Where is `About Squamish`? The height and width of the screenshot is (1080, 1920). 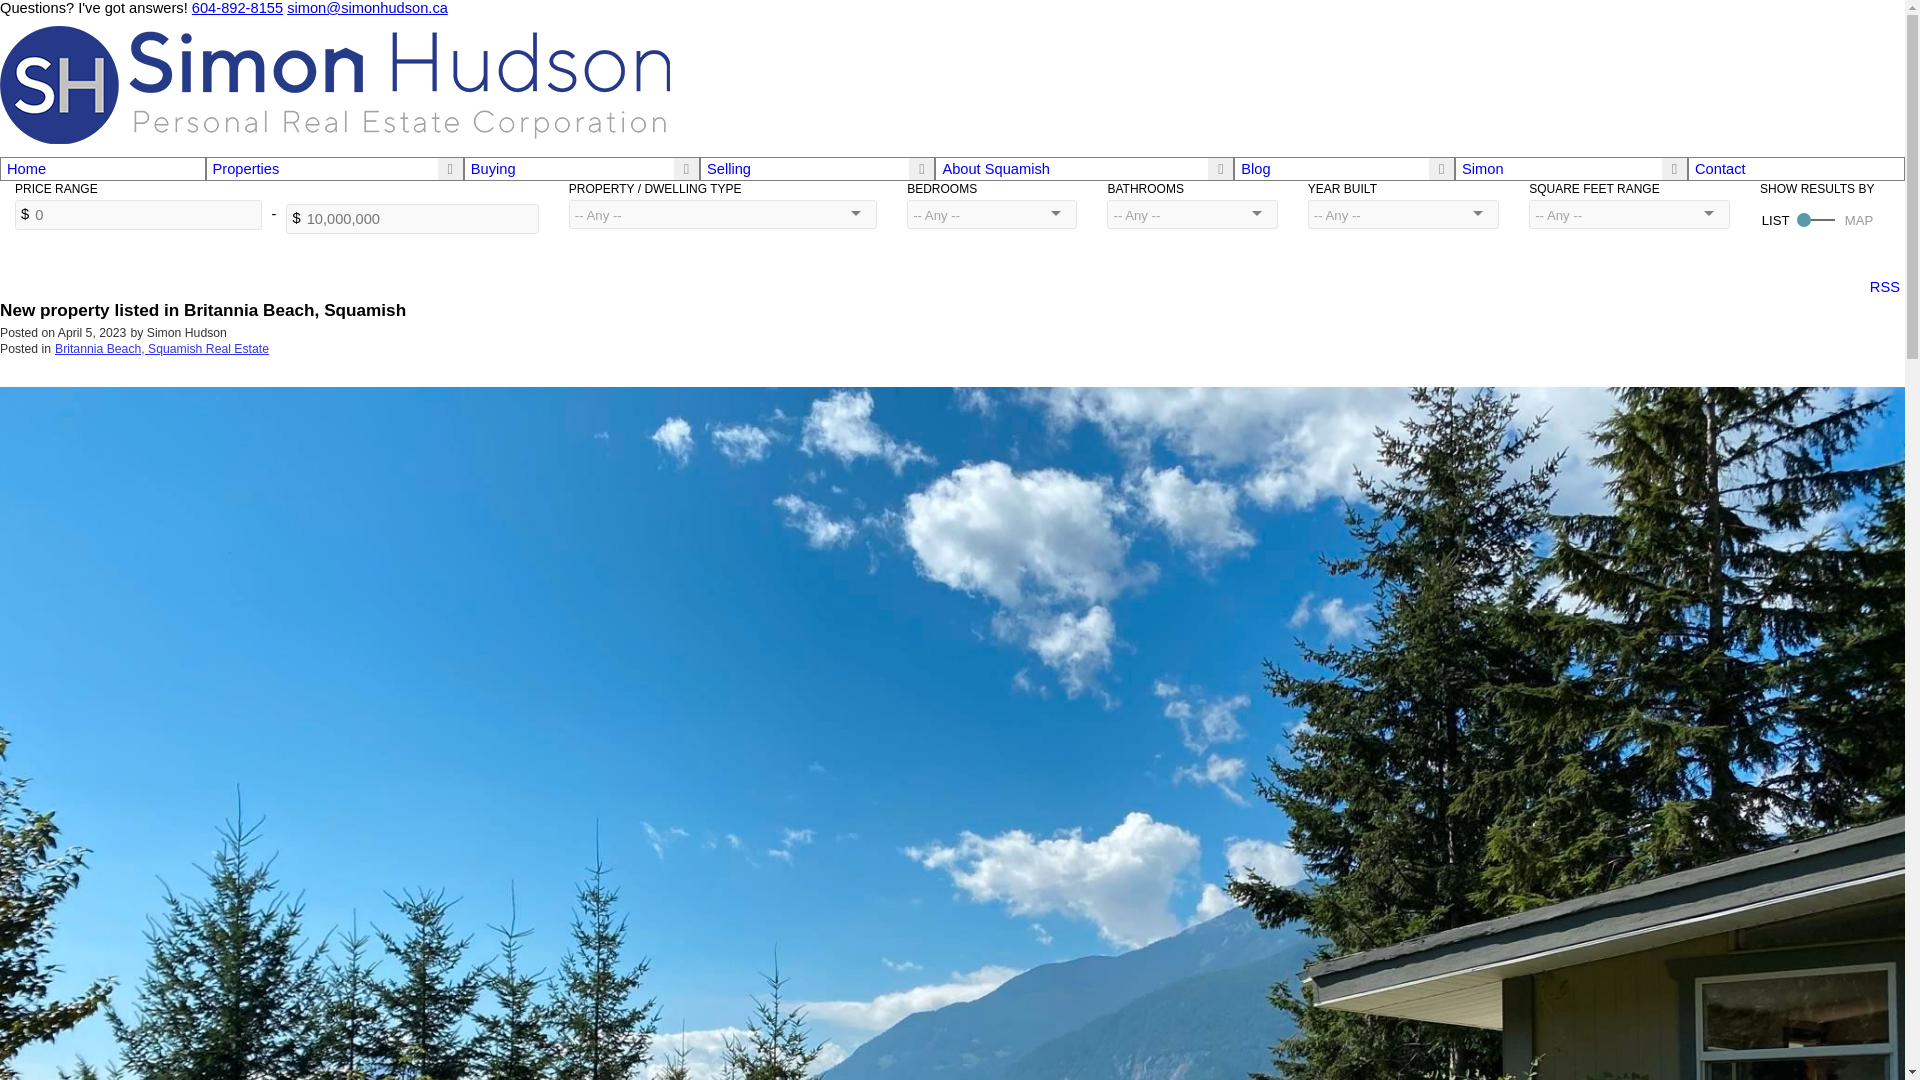
About Squamish is located at coordinates (996, 168).